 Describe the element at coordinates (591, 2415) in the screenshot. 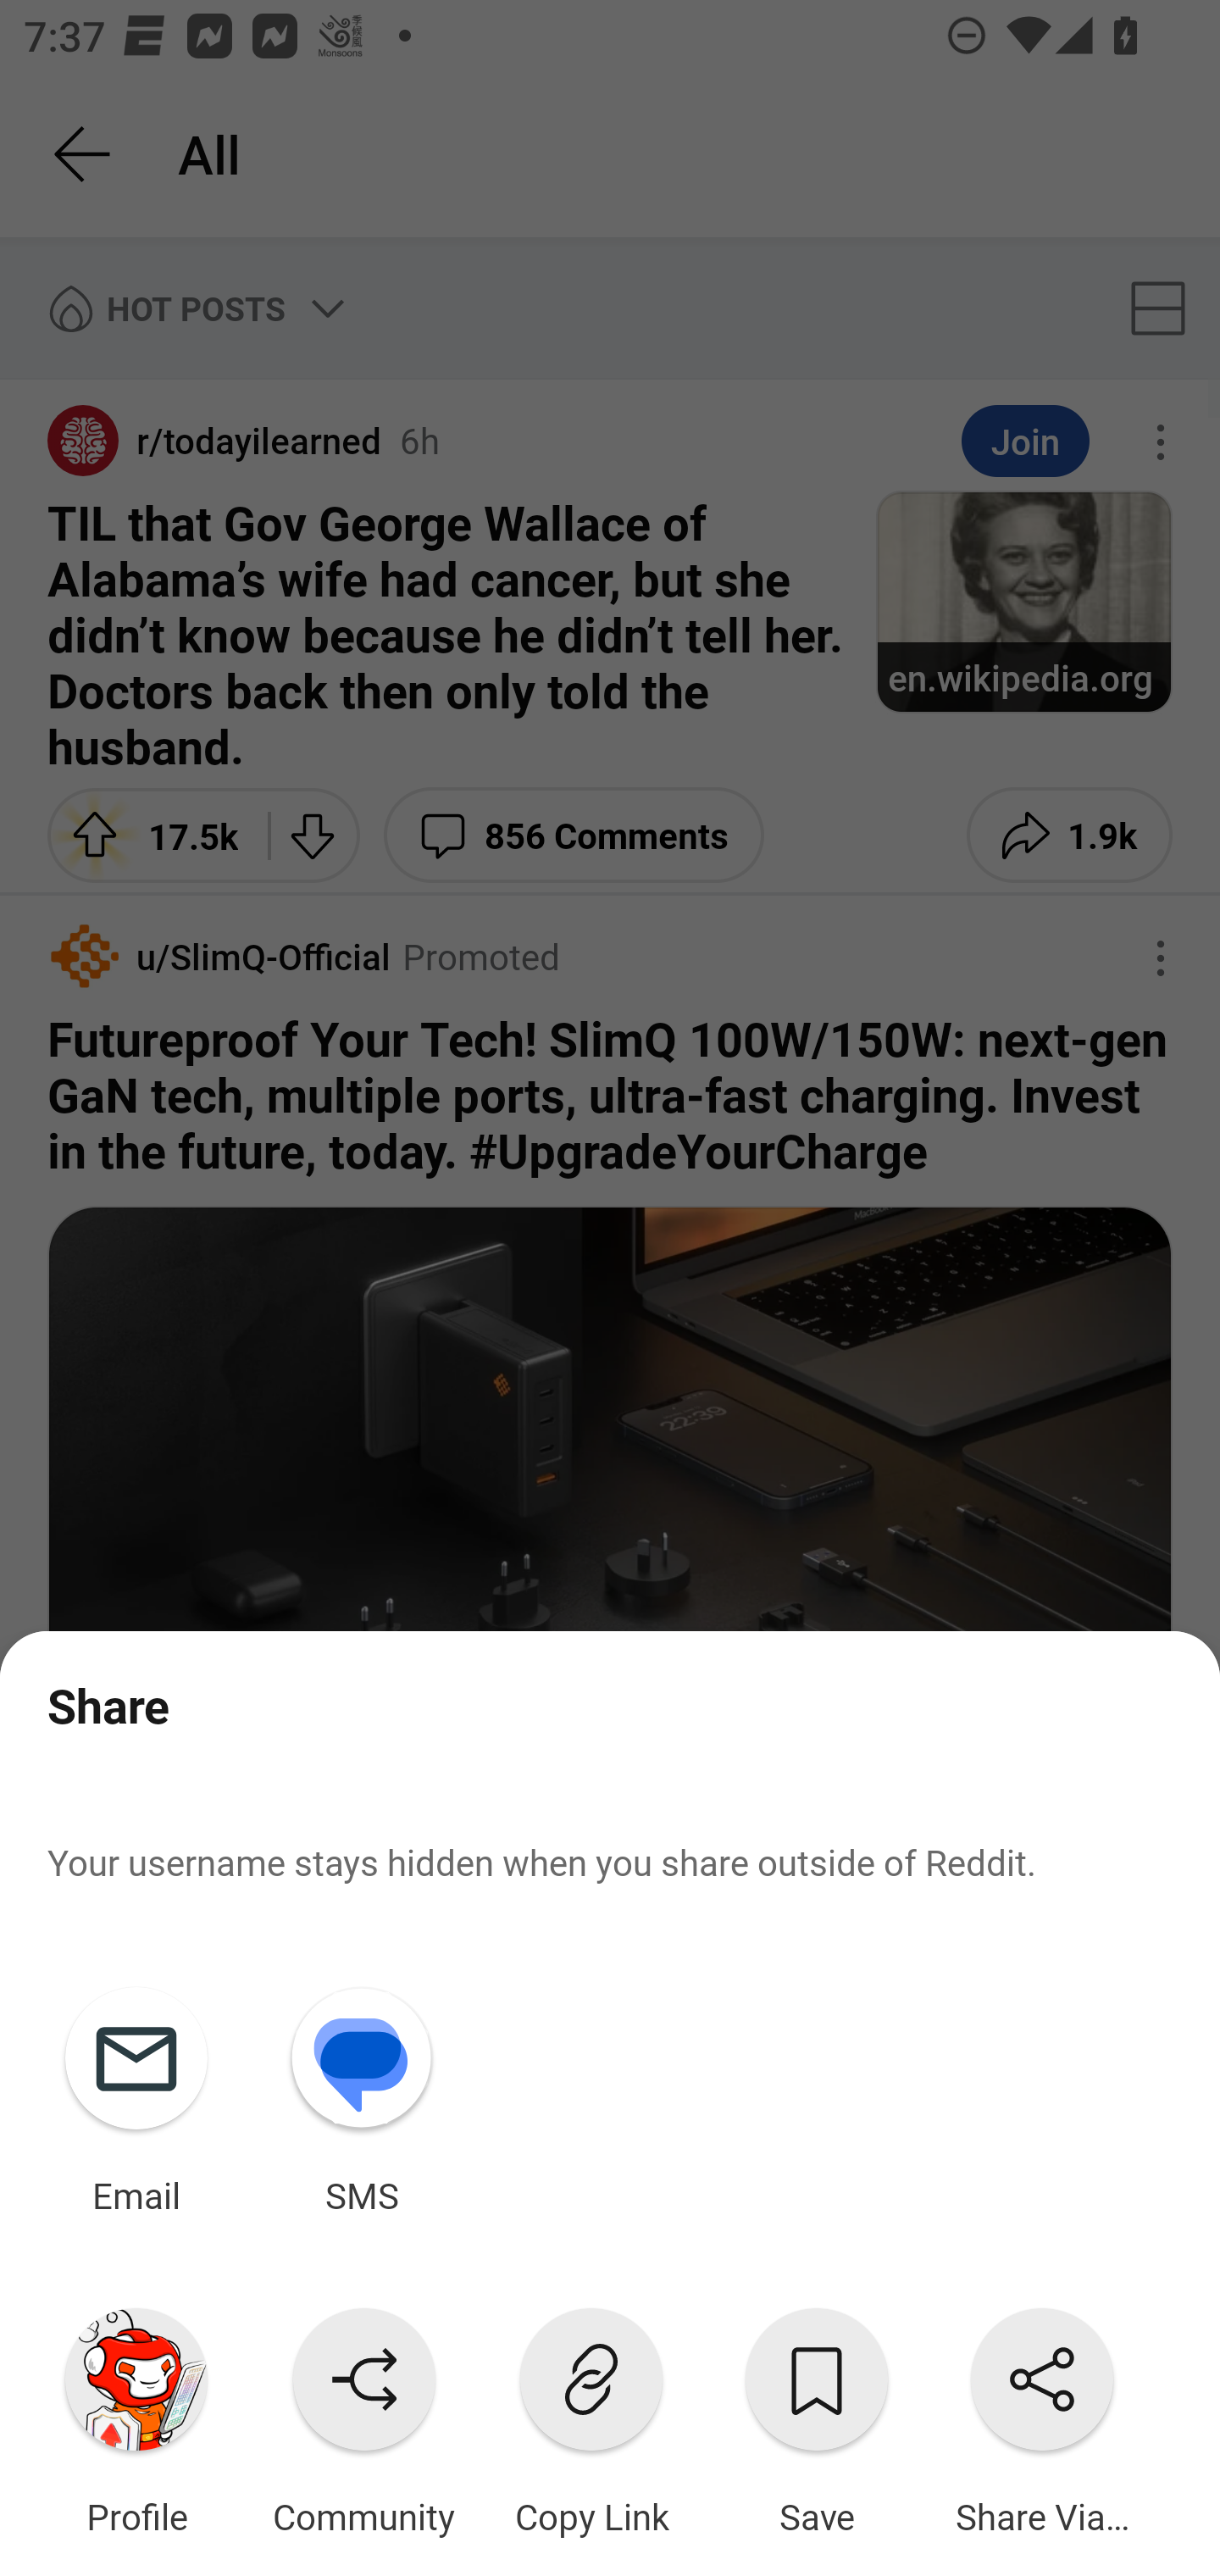

I see `Copy Link` at that location.